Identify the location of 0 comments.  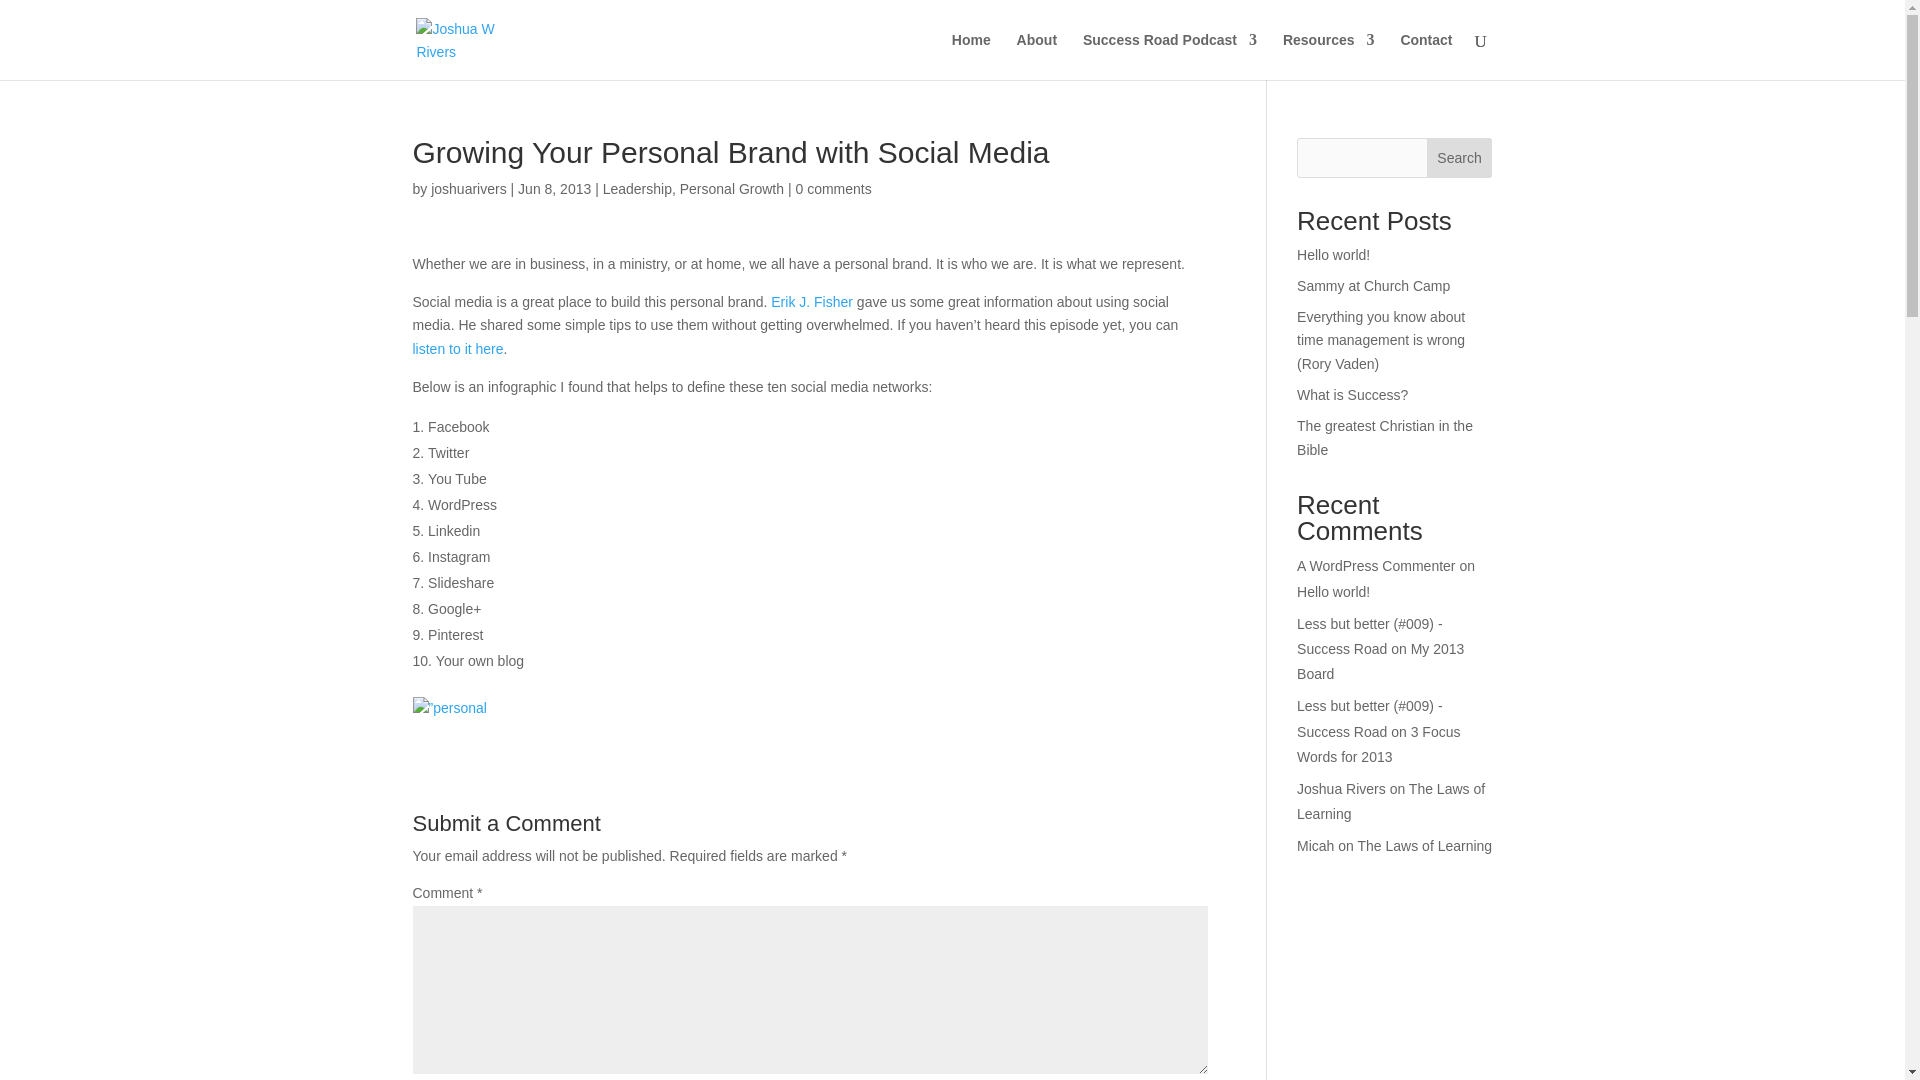
(832, 188).